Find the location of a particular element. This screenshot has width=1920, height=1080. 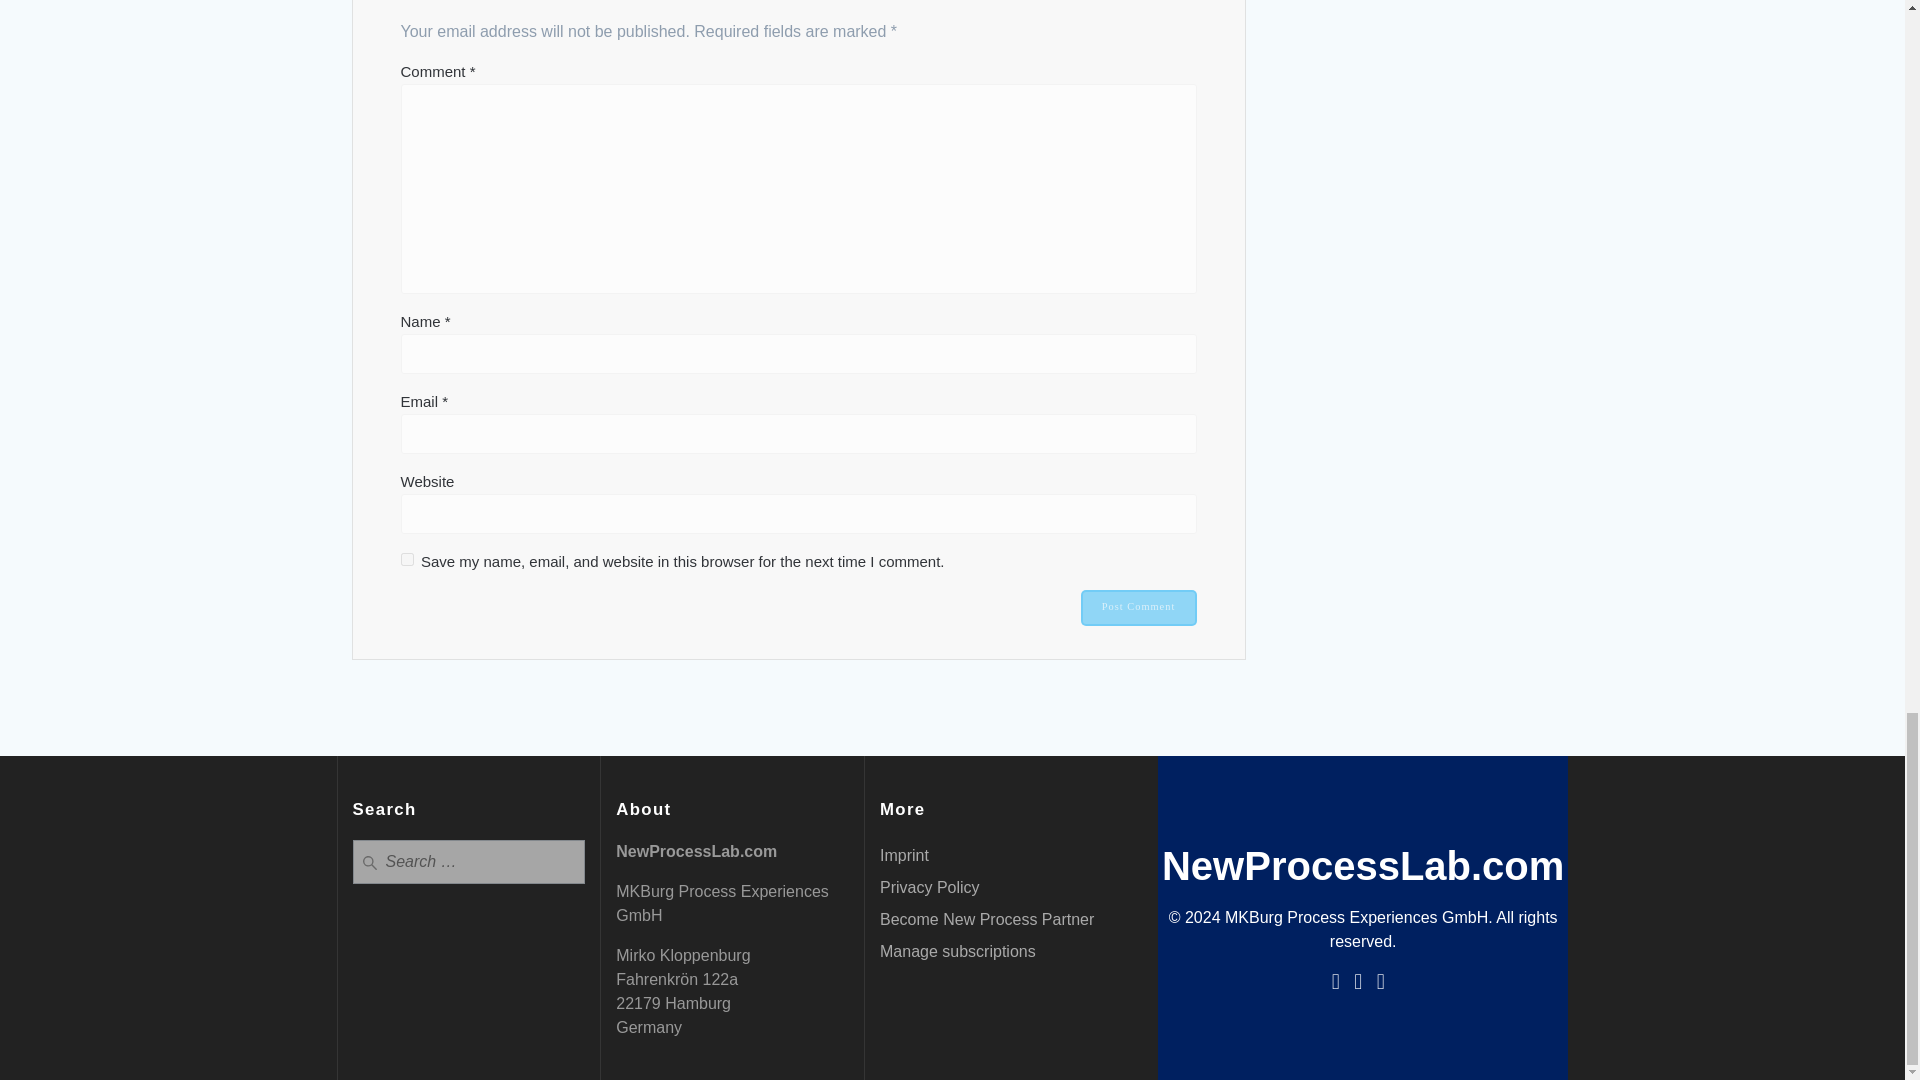

yes is located at coordinates (406, 558).